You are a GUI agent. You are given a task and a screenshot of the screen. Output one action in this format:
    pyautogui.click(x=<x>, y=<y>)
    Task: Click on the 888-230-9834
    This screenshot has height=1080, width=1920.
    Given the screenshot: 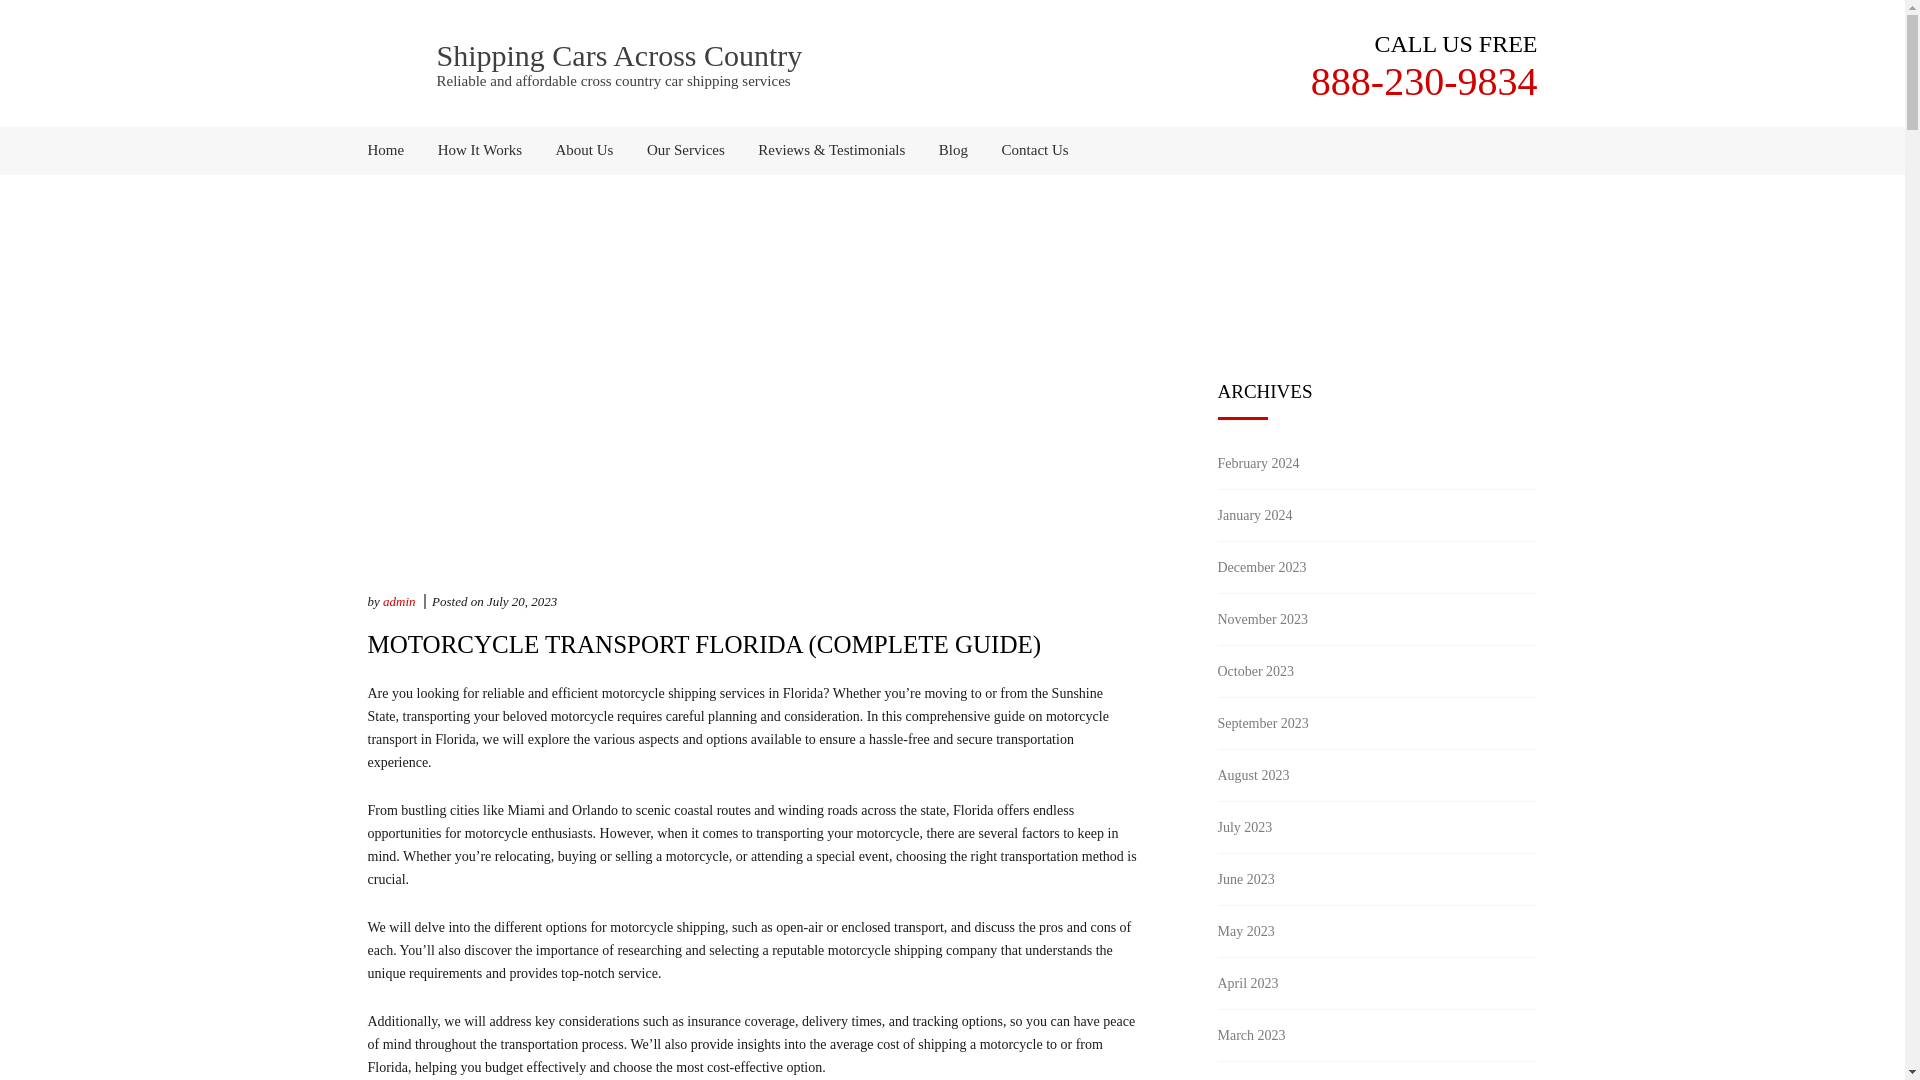 What is the action you would take?
    pyautogui.click(x=1424, y=81)
    